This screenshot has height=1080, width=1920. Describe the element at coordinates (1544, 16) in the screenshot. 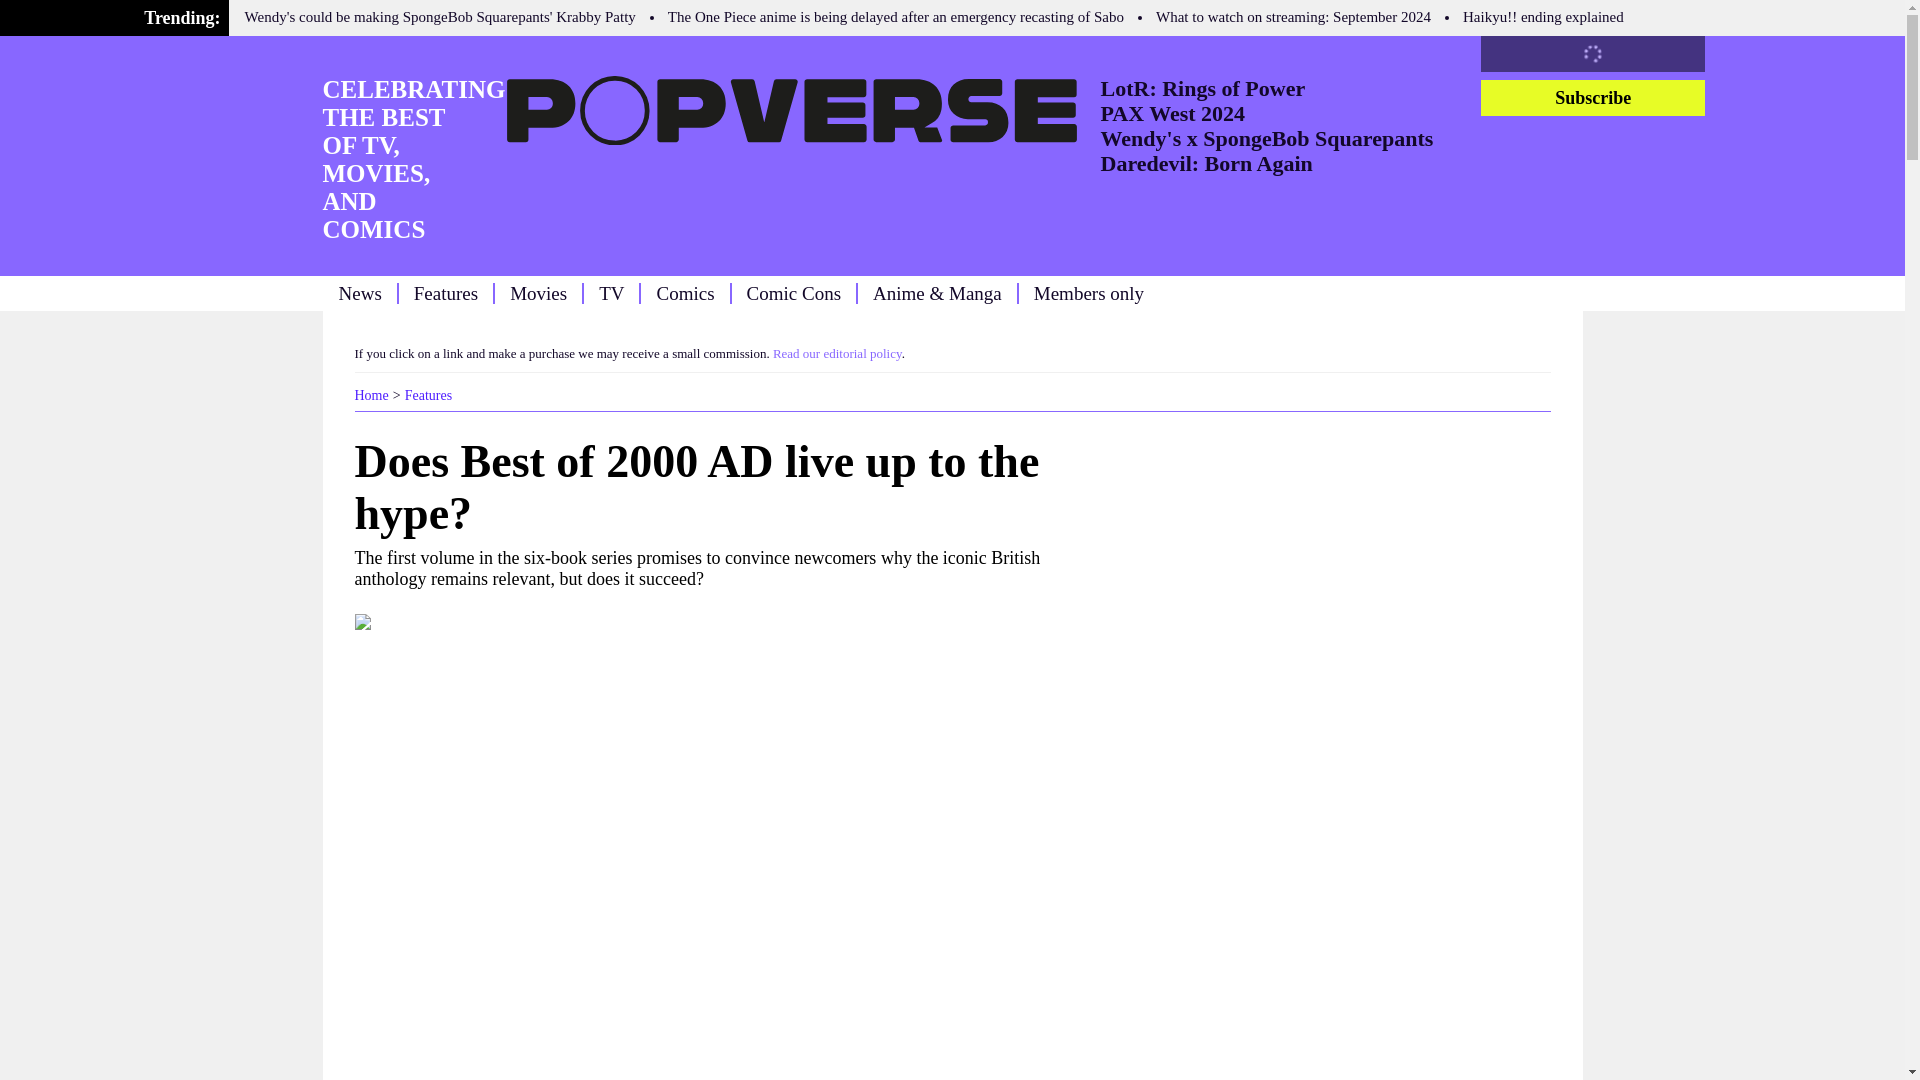

I see `Haikyu!! ending explained` at that location.